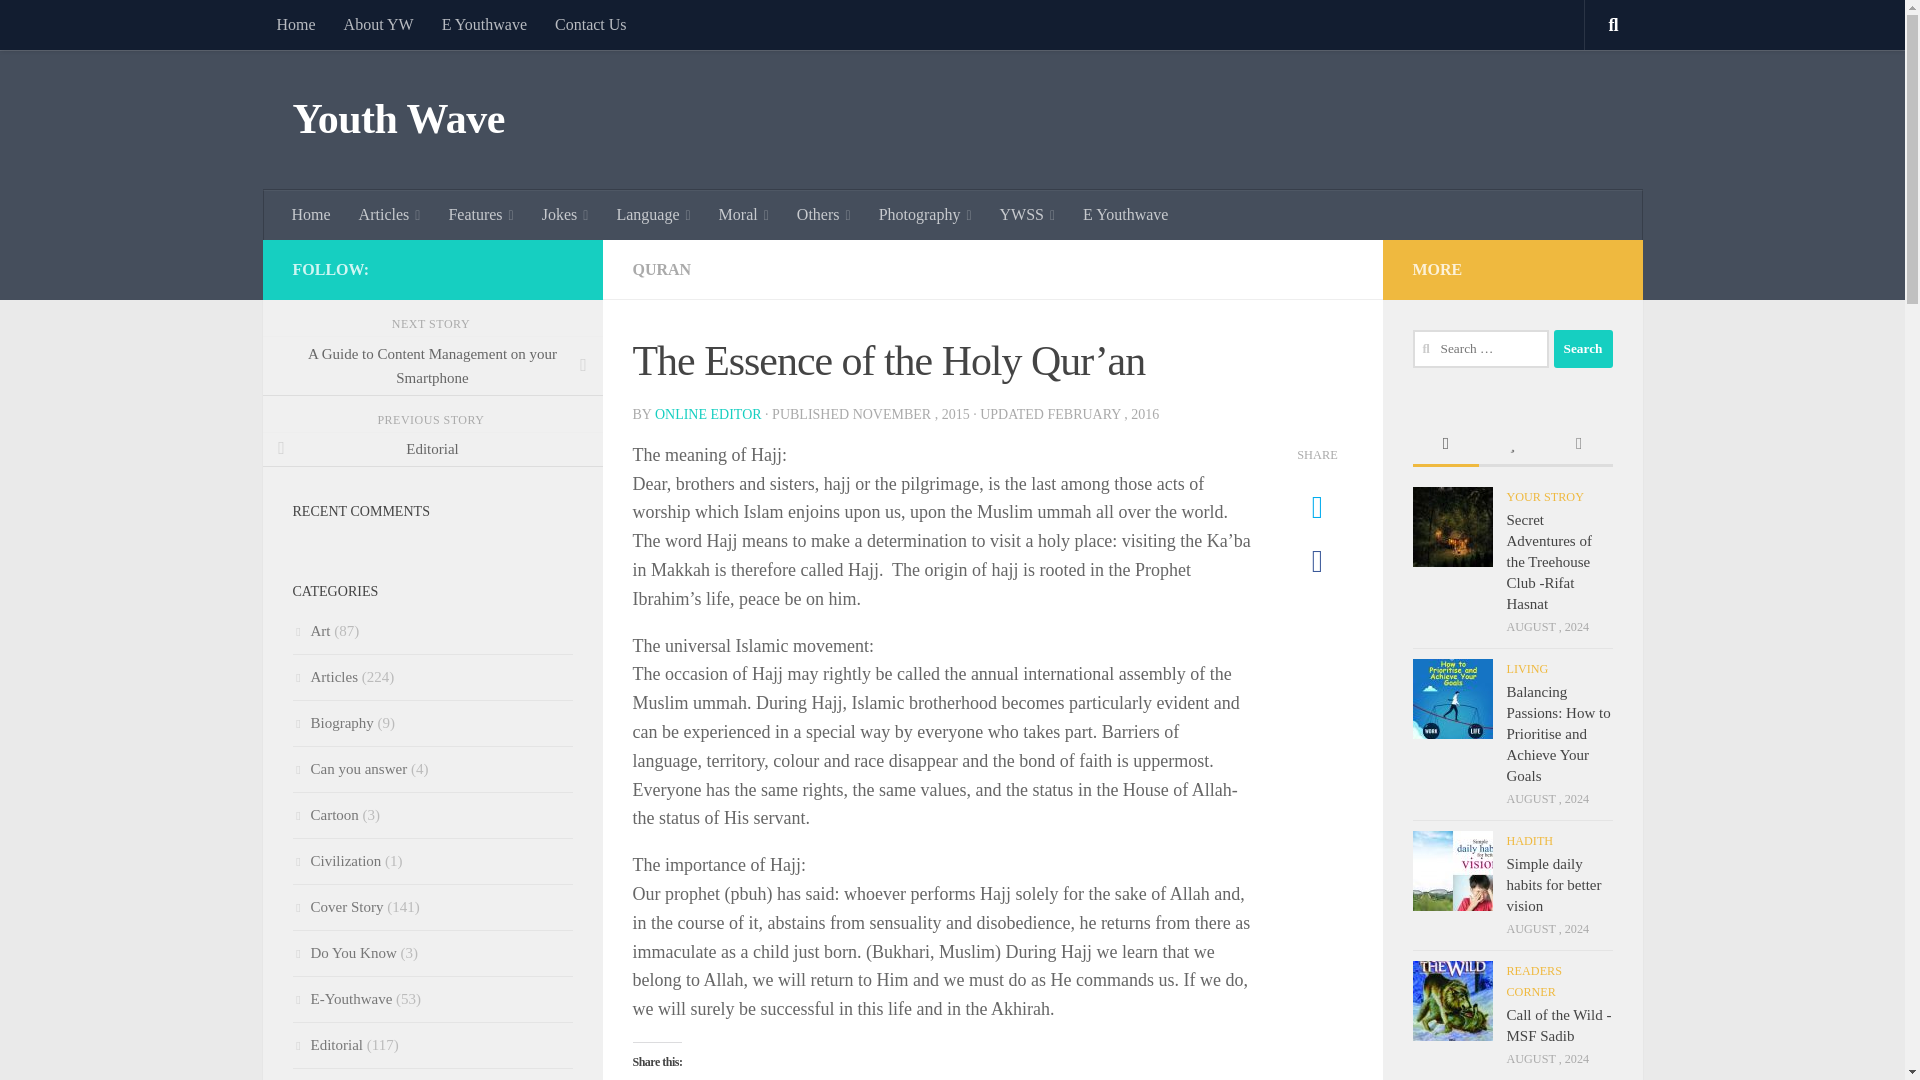 Image resolution: width=1920 pixels, height=1080 pixels. I want to click on Posts by Online Editor, so click(708, 414).